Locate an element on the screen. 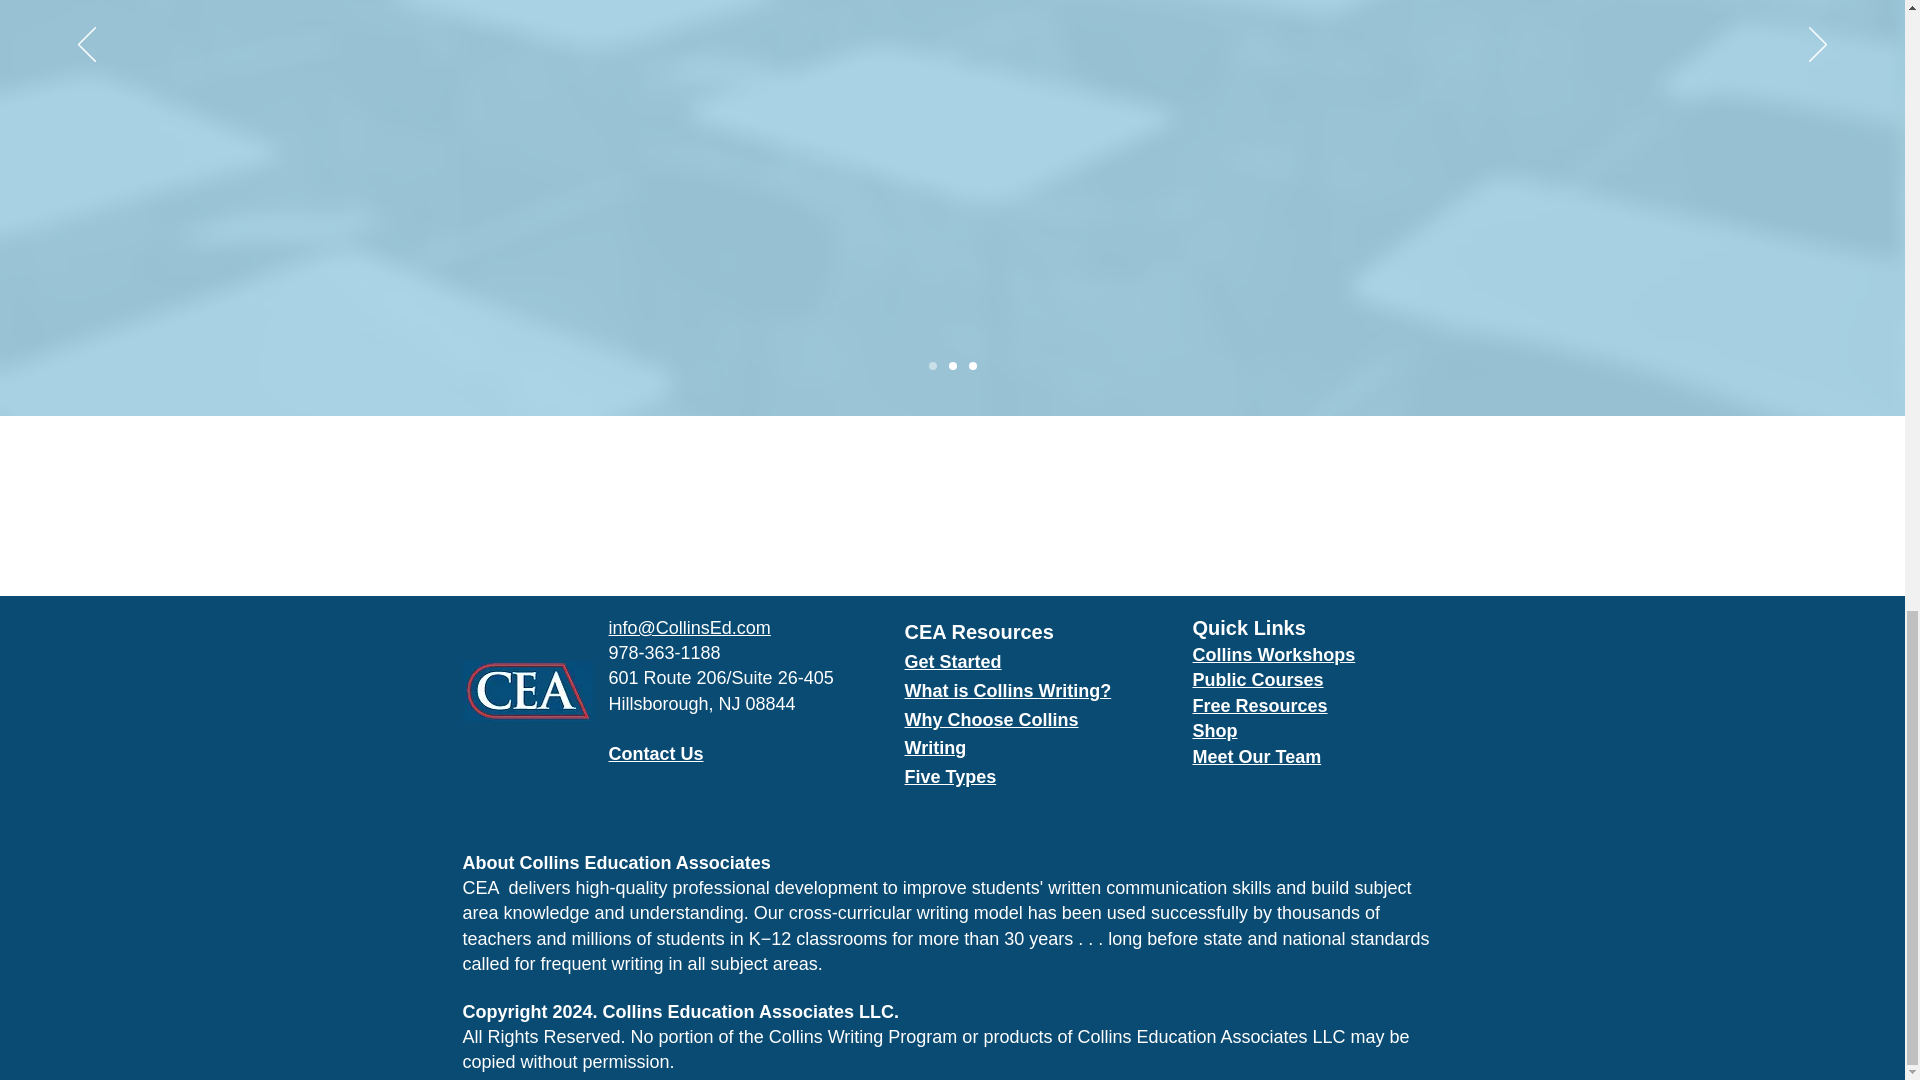  Shop is located at coordinates (1214, 730).